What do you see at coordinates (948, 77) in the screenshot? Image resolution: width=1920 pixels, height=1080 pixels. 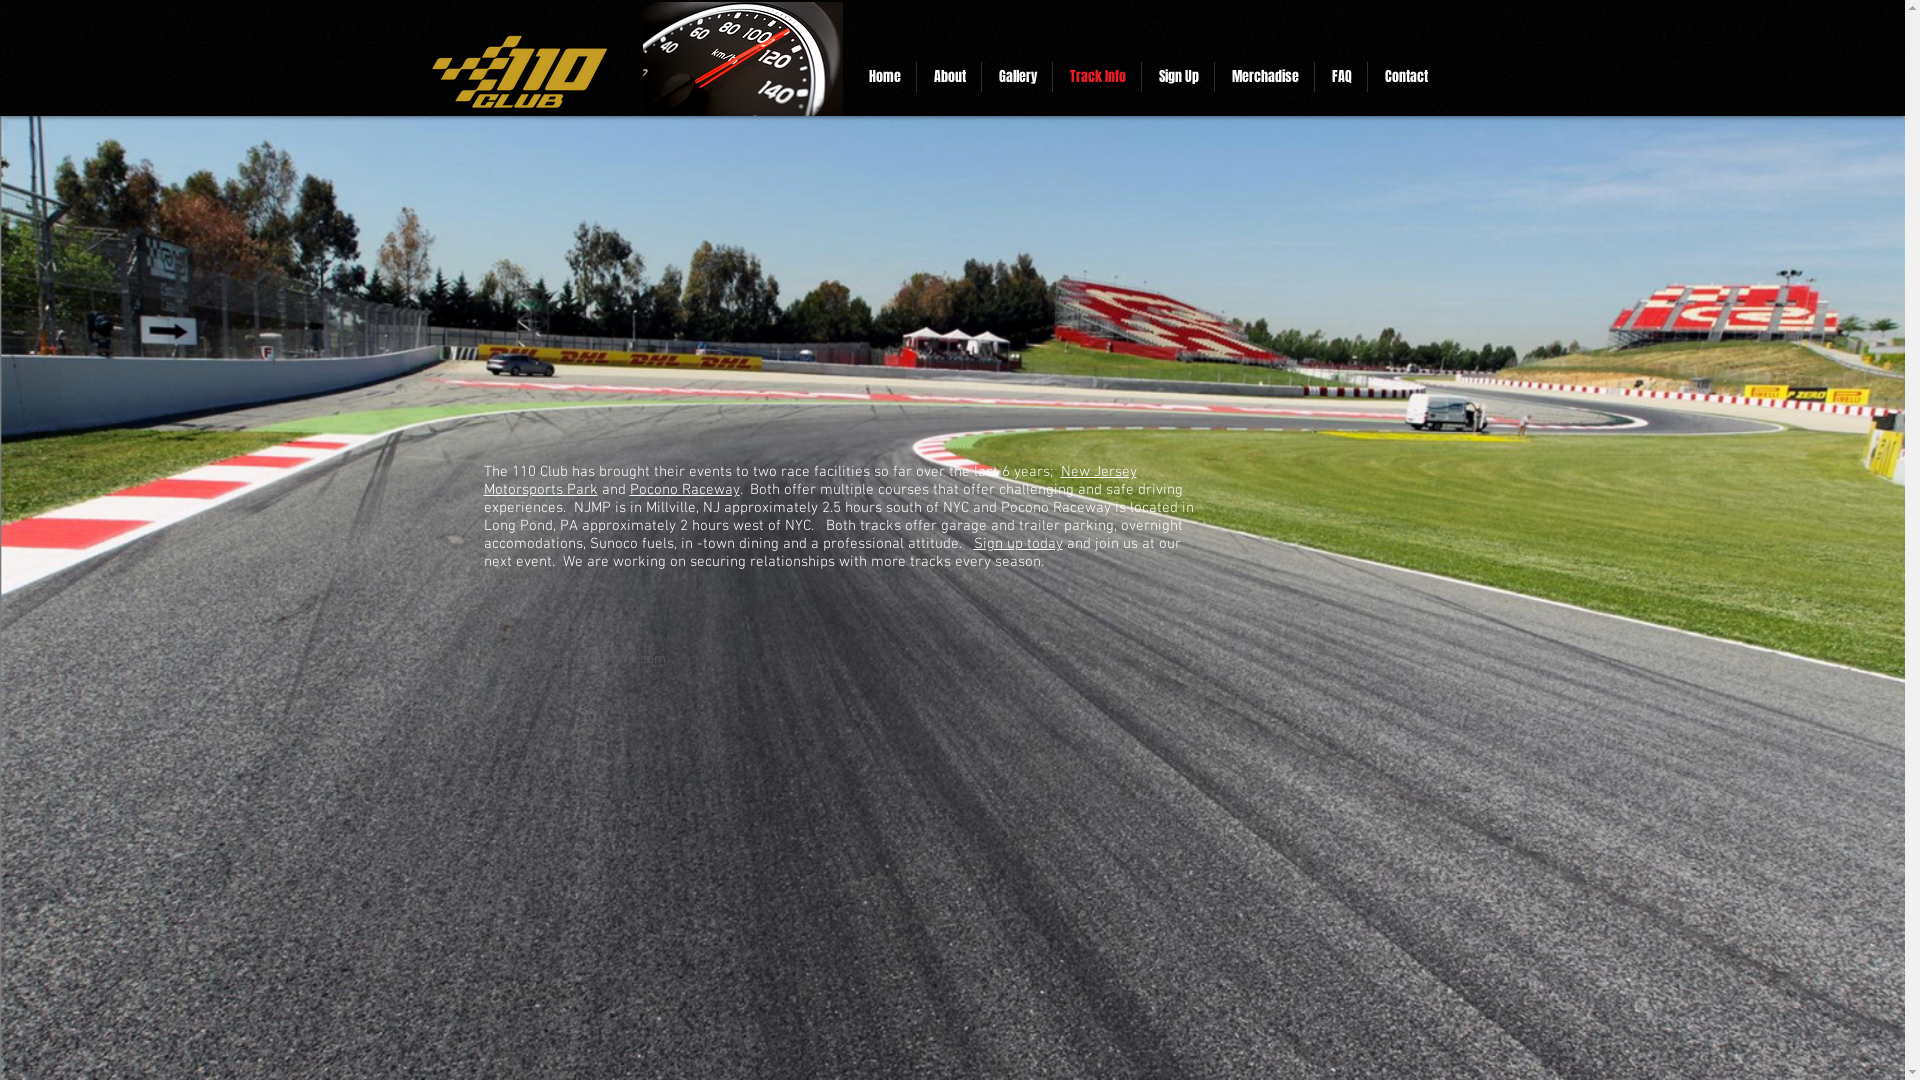 I see `About` at bounding box center [948, 77].